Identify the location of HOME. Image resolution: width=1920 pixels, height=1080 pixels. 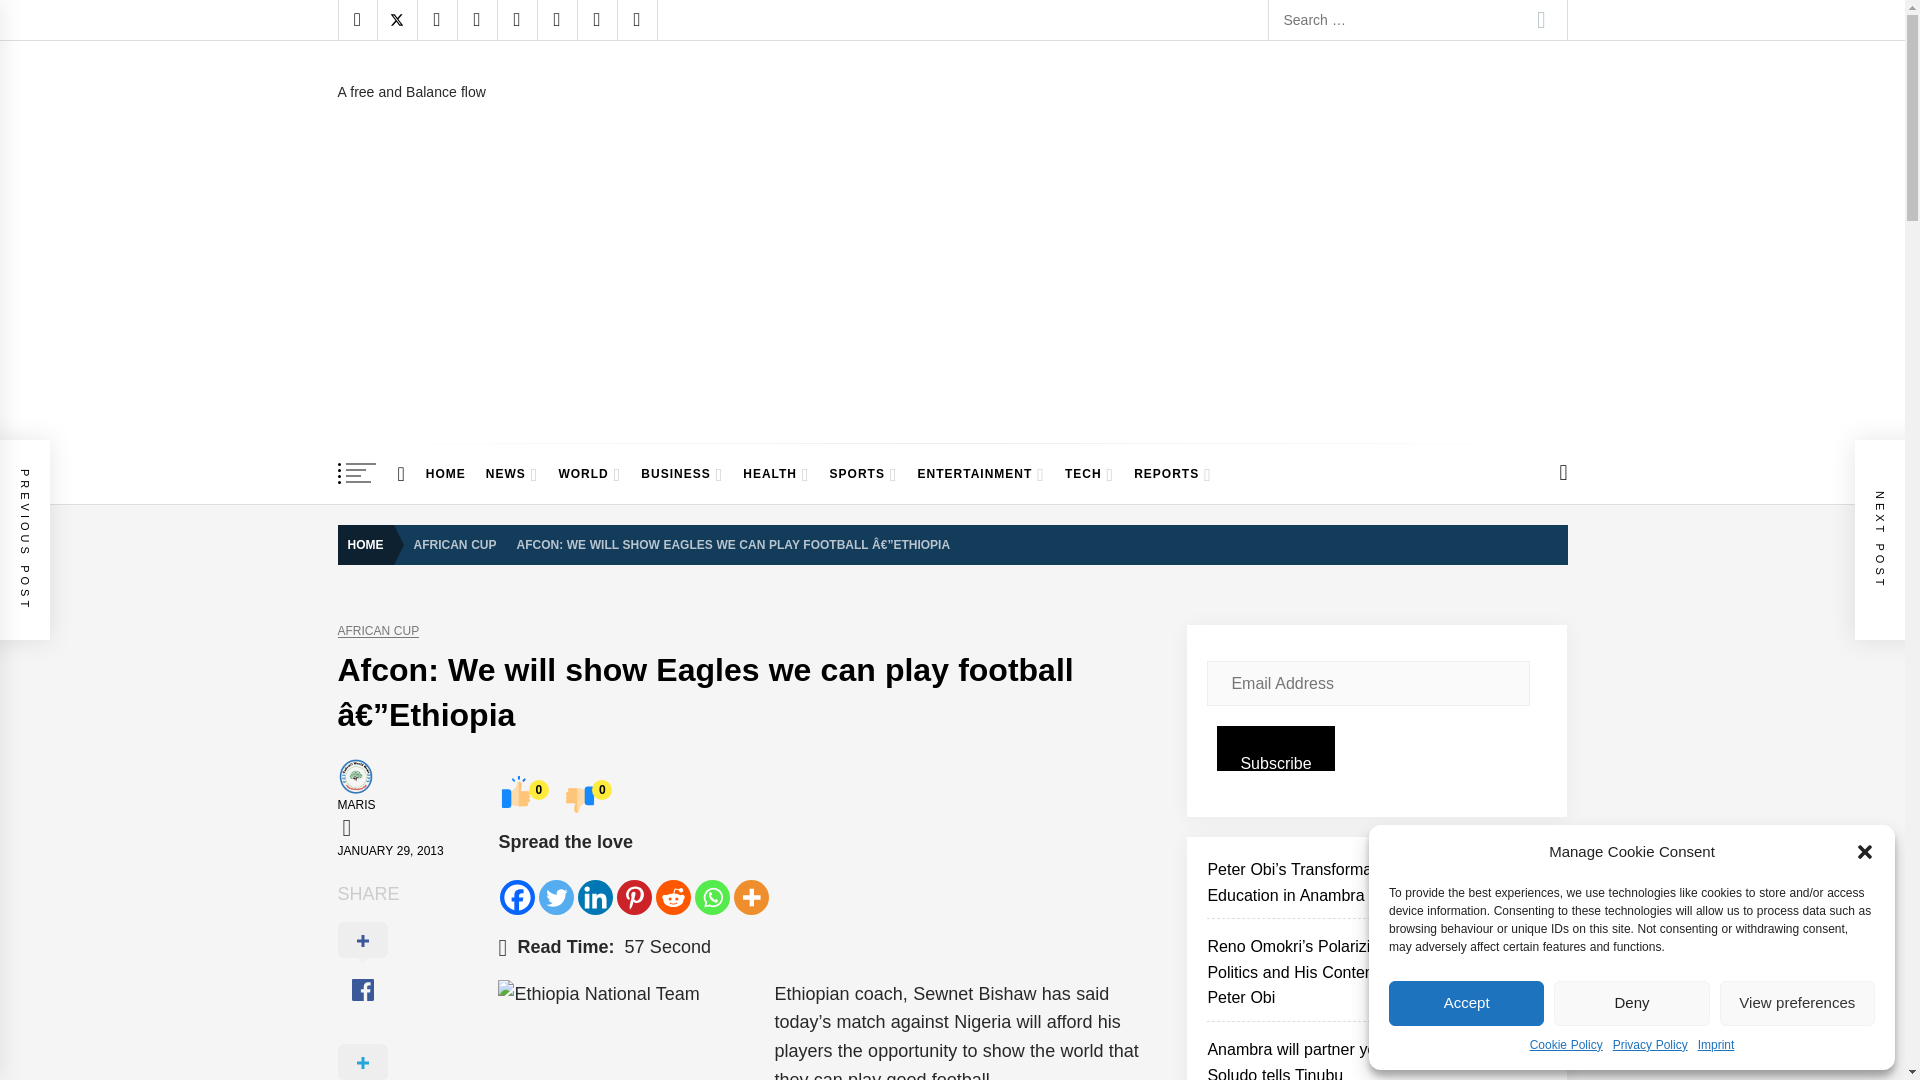
(446, 474).